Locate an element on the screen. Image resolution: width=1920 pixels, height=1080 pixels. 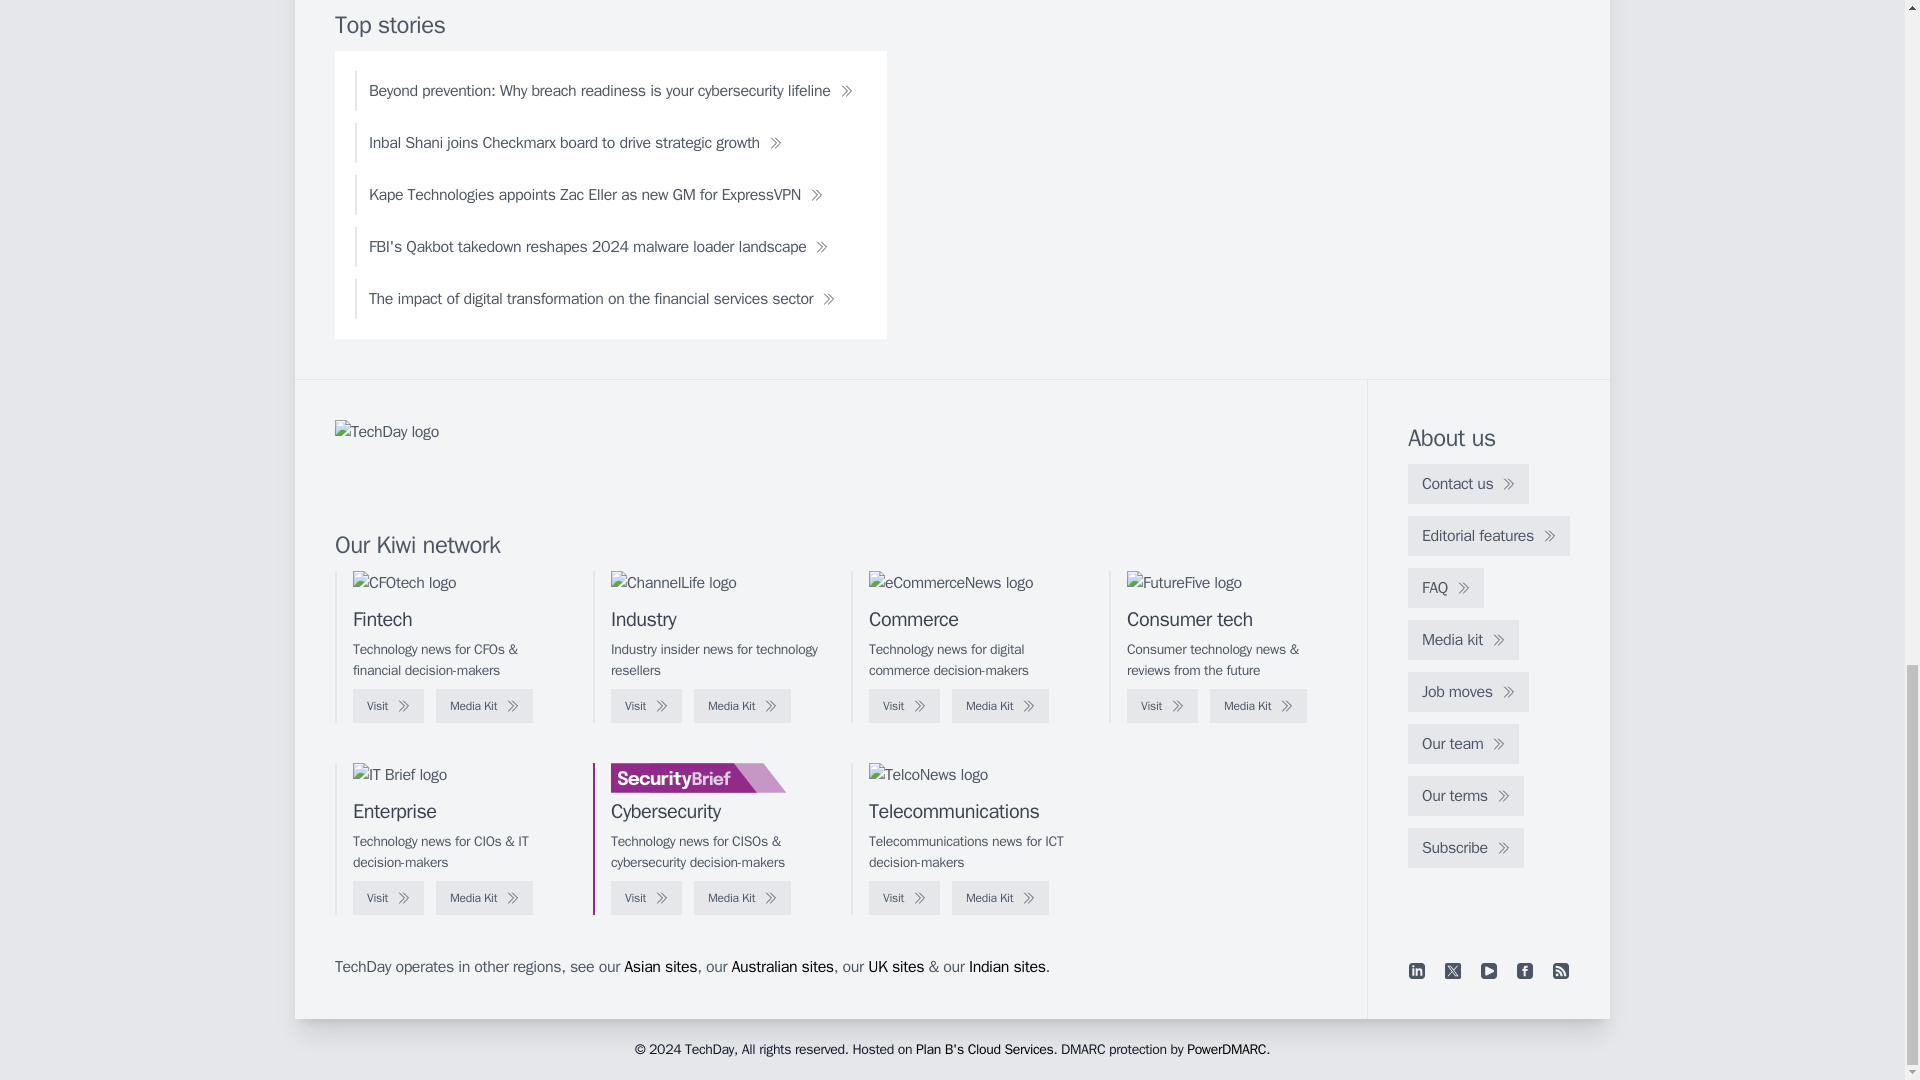
Media Kit is located at coordinates (484, 706).